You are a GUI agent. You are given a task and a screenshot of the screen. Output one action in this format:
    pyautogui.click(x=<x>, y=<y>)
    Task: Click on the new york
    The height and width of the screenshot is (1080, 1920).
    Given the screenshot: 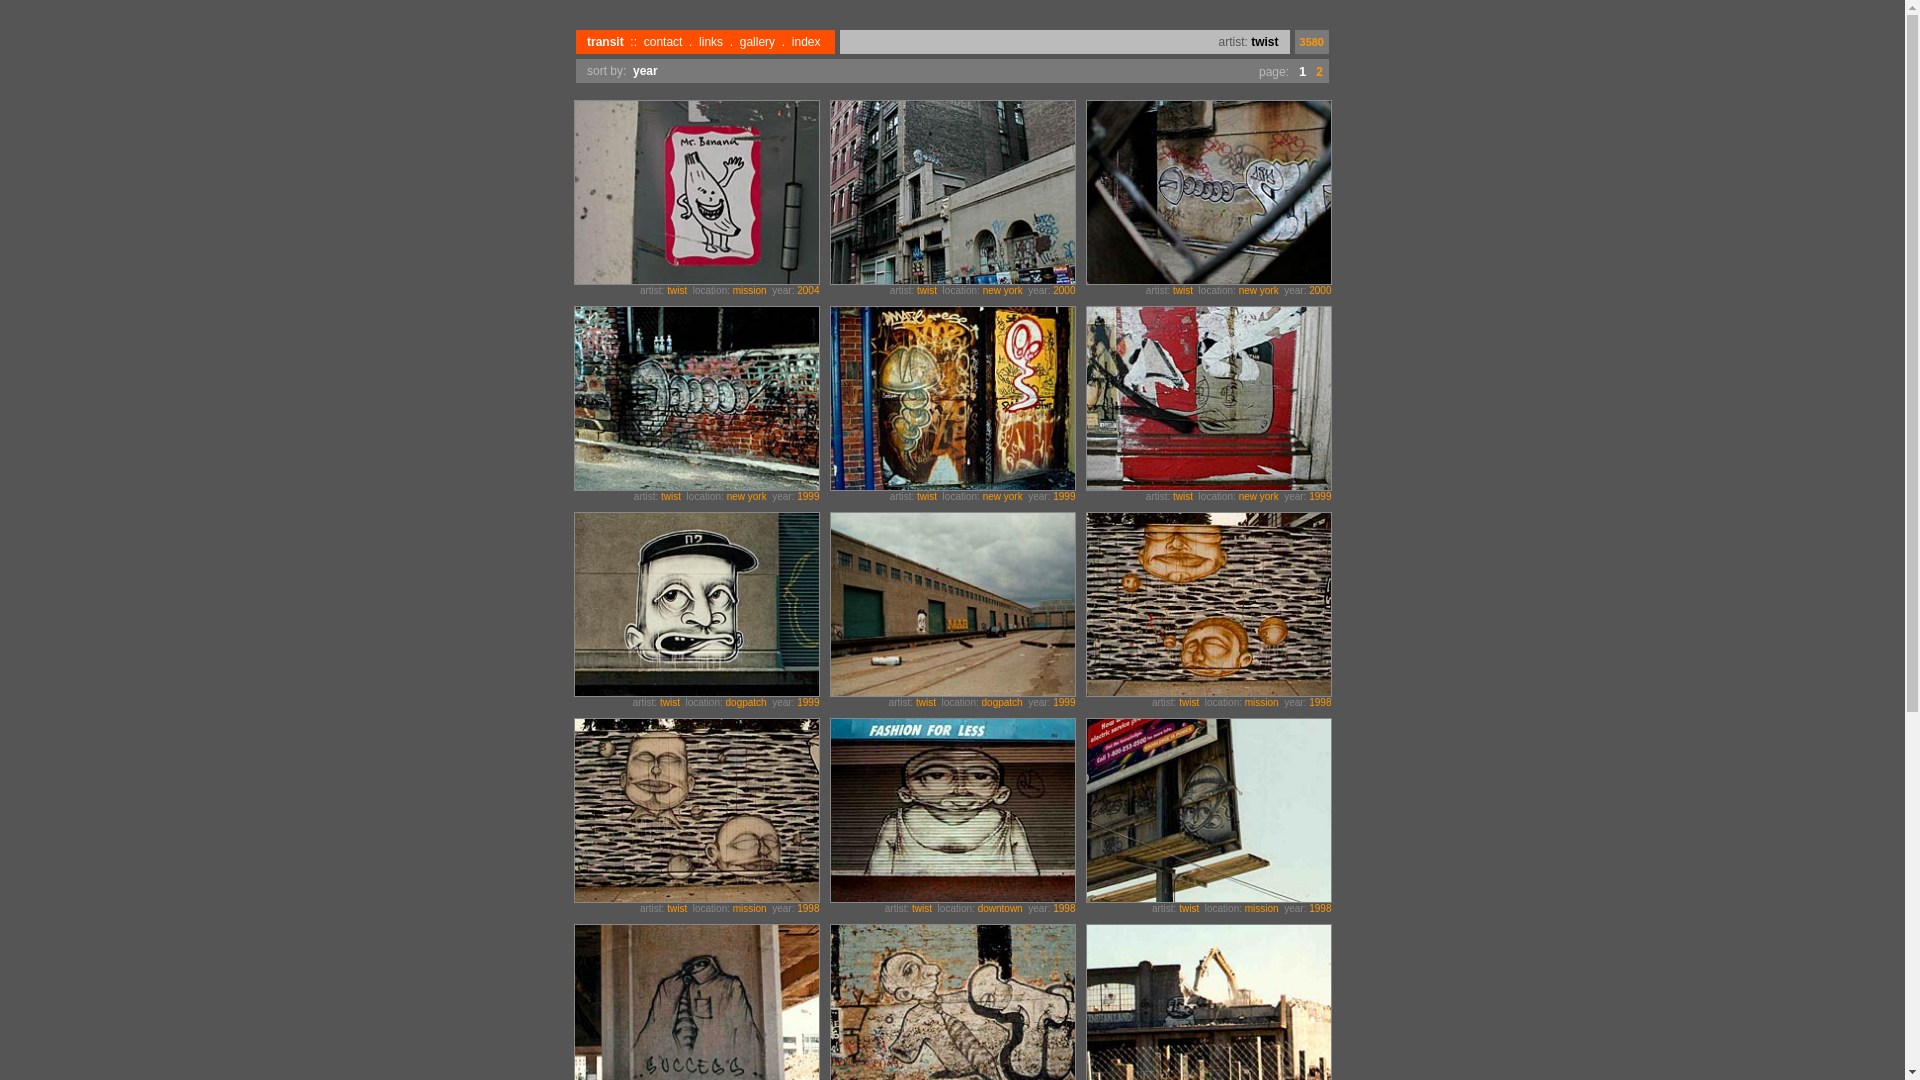 What is the action you would take?
    pyautogui.click(x=1003, y=496)
    